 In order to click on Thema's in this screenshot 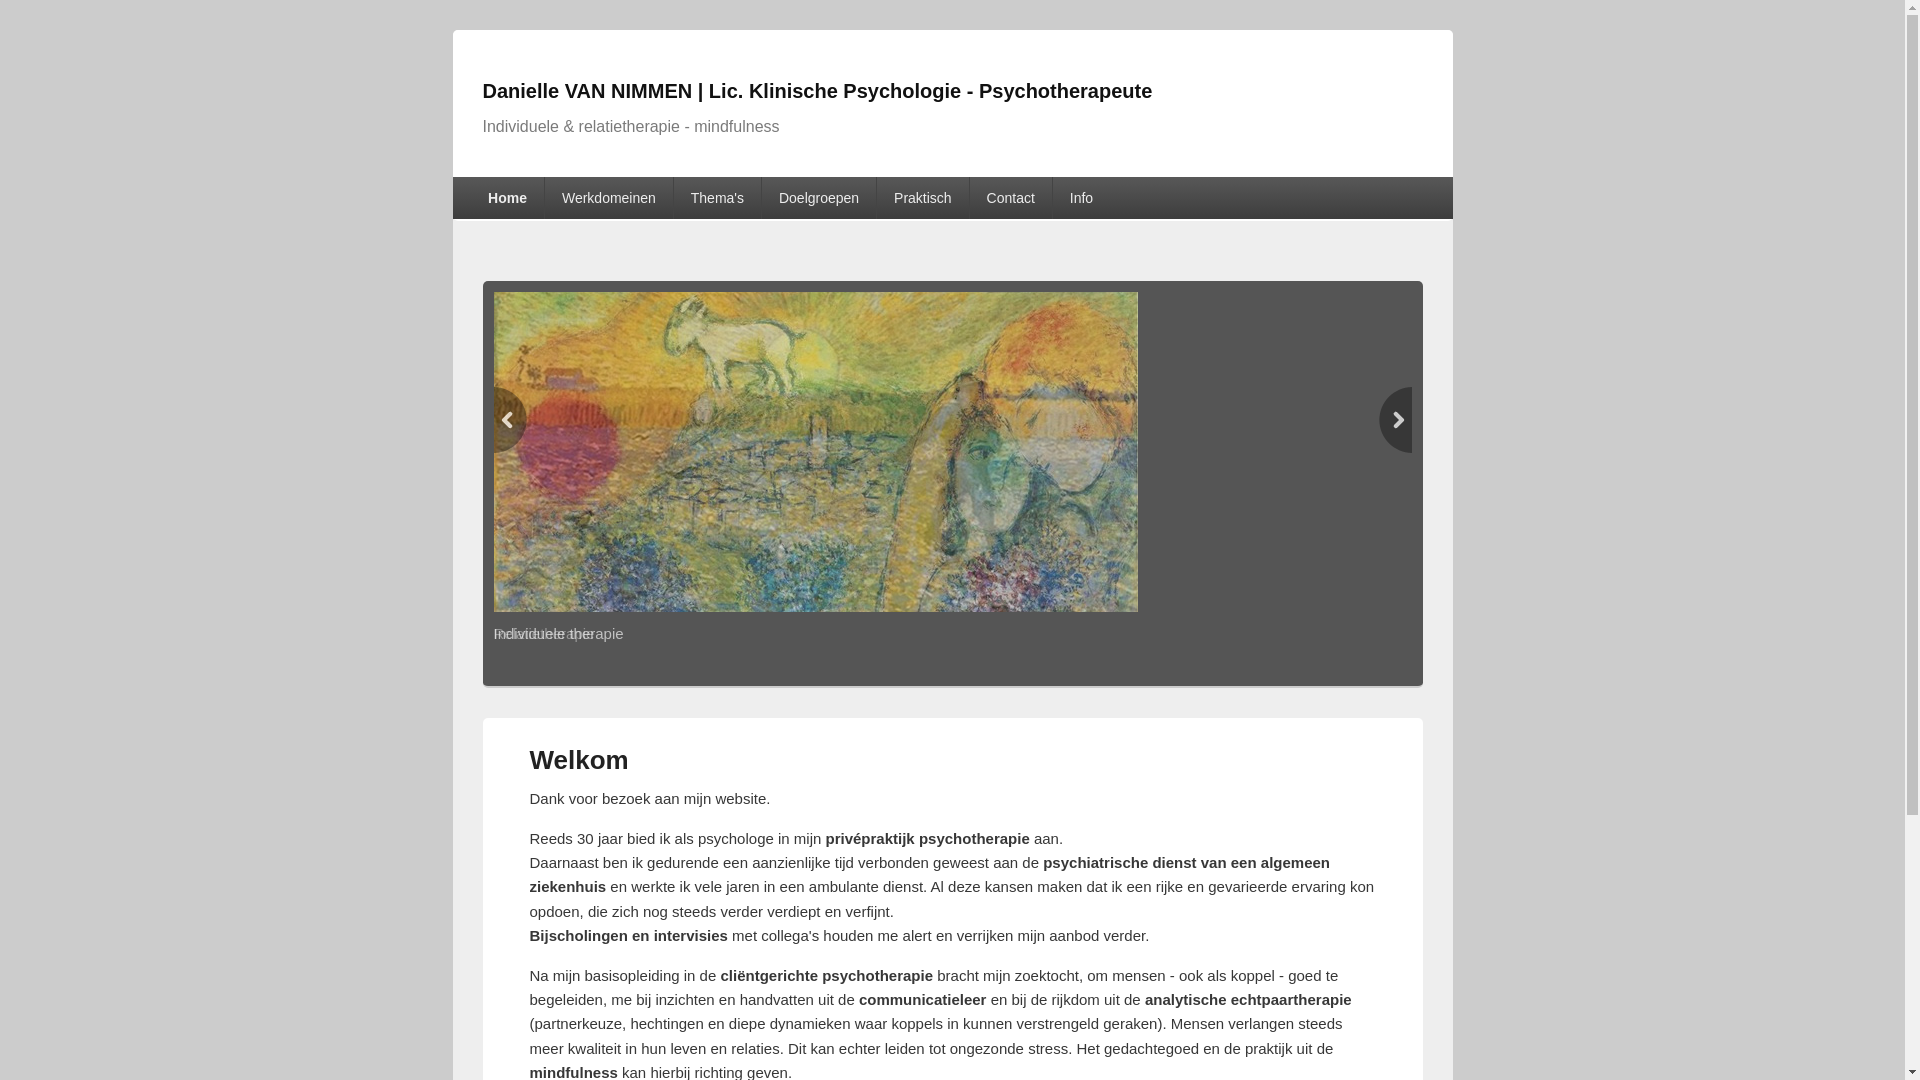, I will do `click(718, 198)`.